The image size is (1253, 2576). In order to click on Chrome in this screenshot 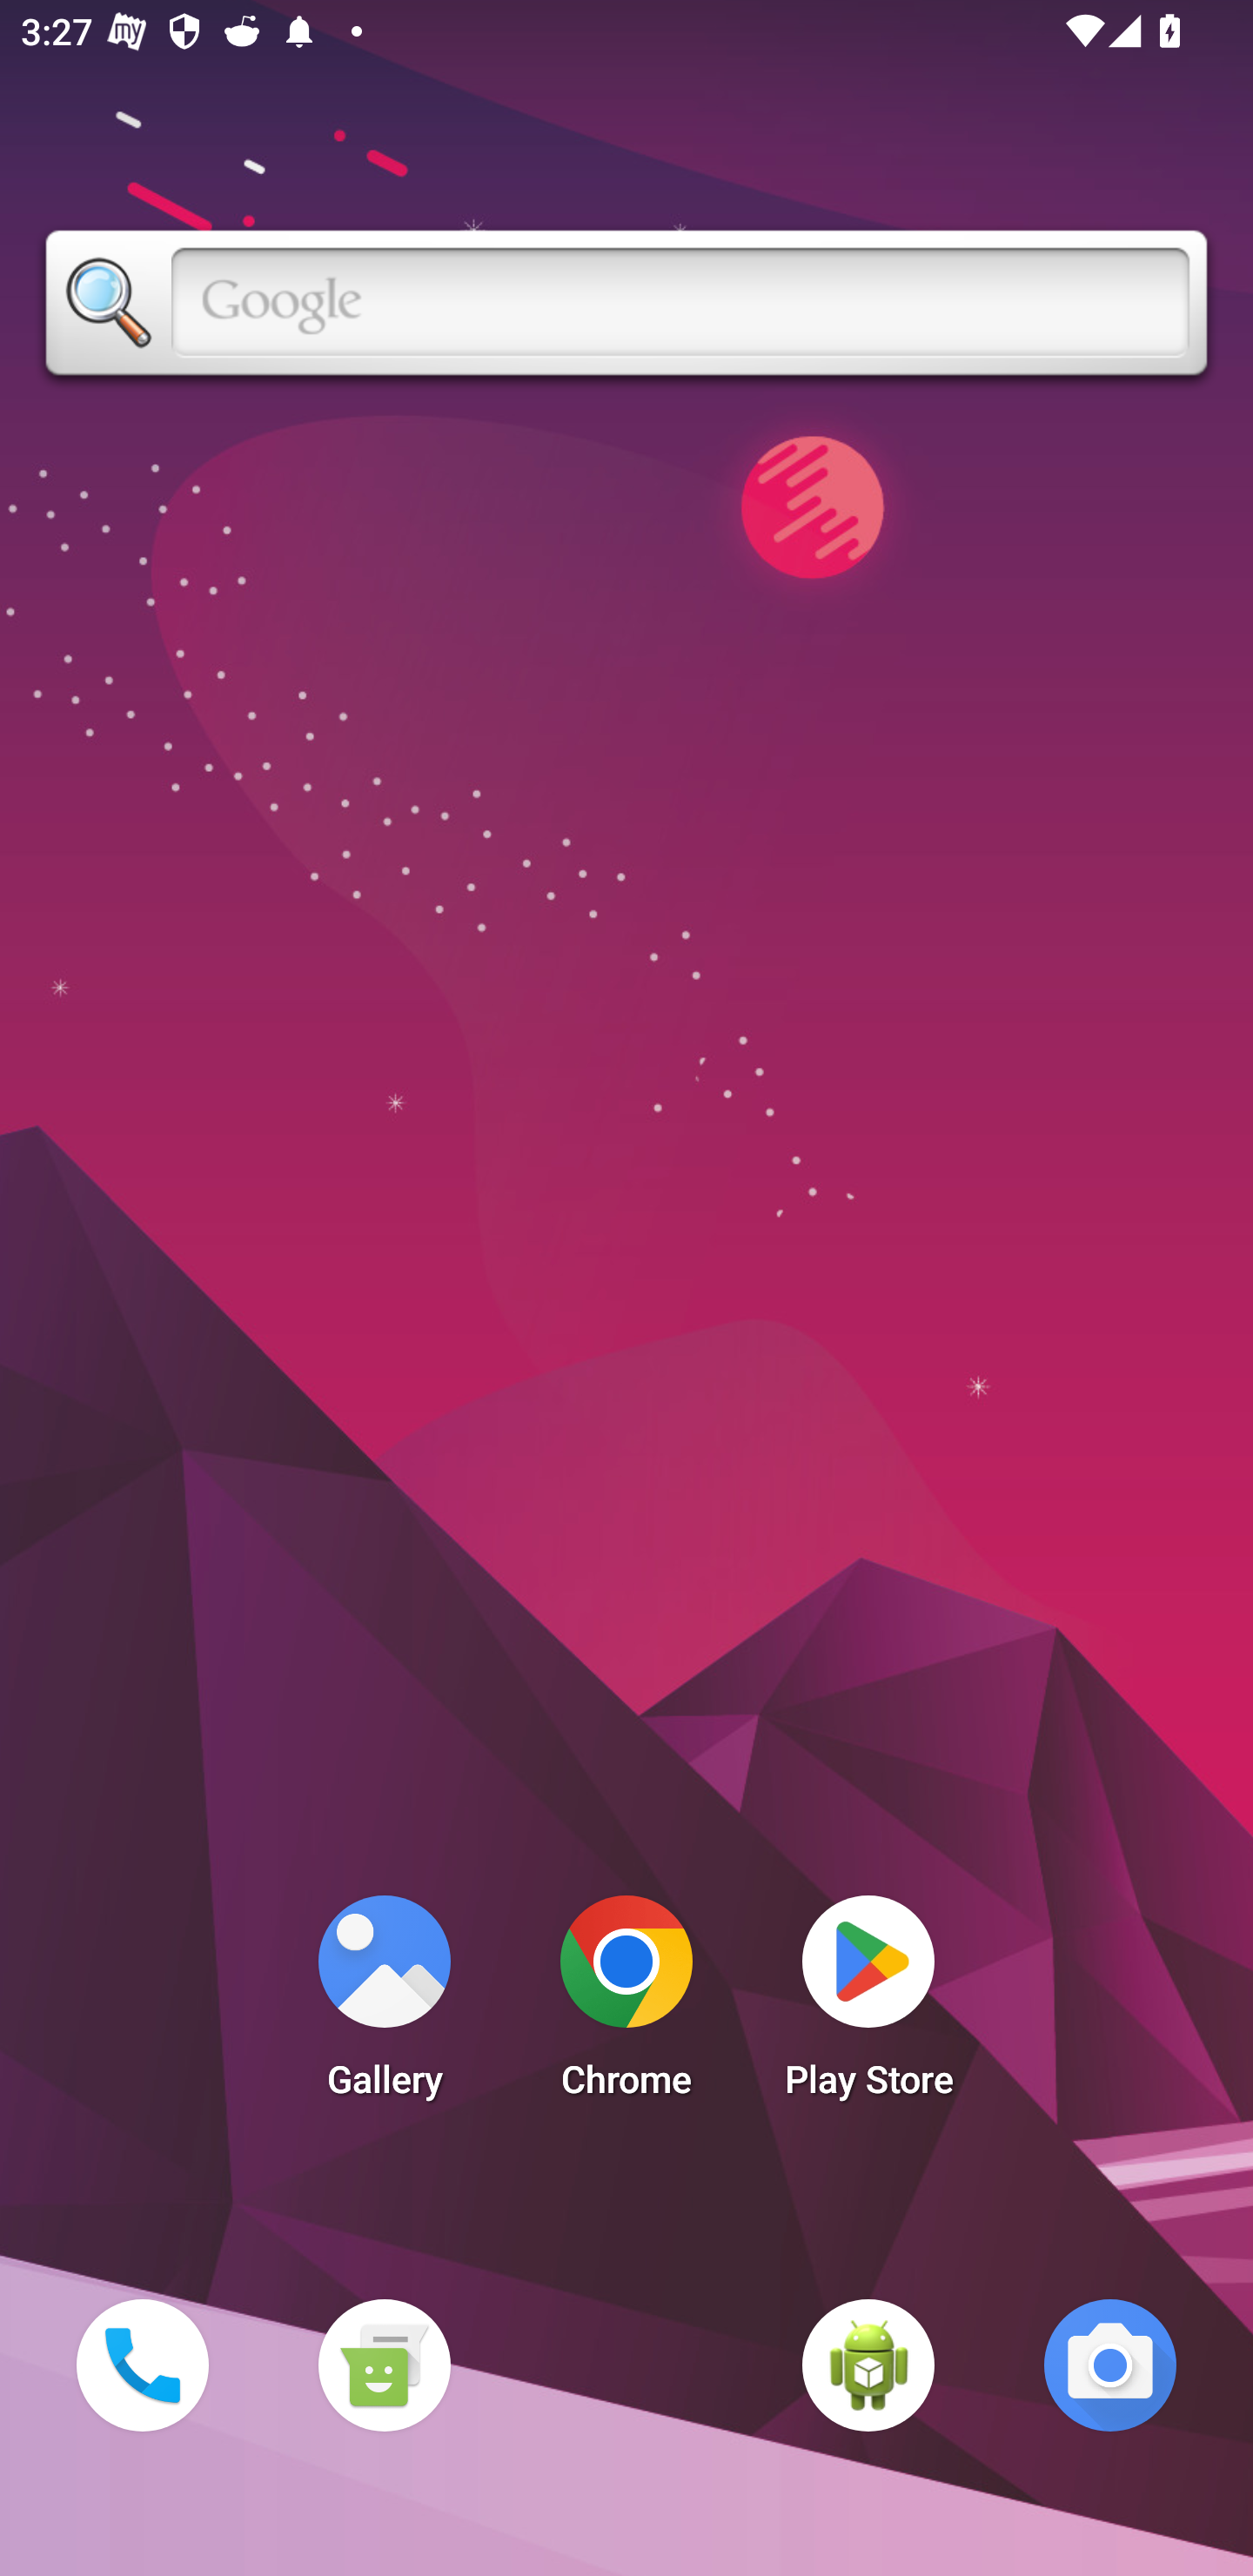, I will do `click(626, 2005)`.